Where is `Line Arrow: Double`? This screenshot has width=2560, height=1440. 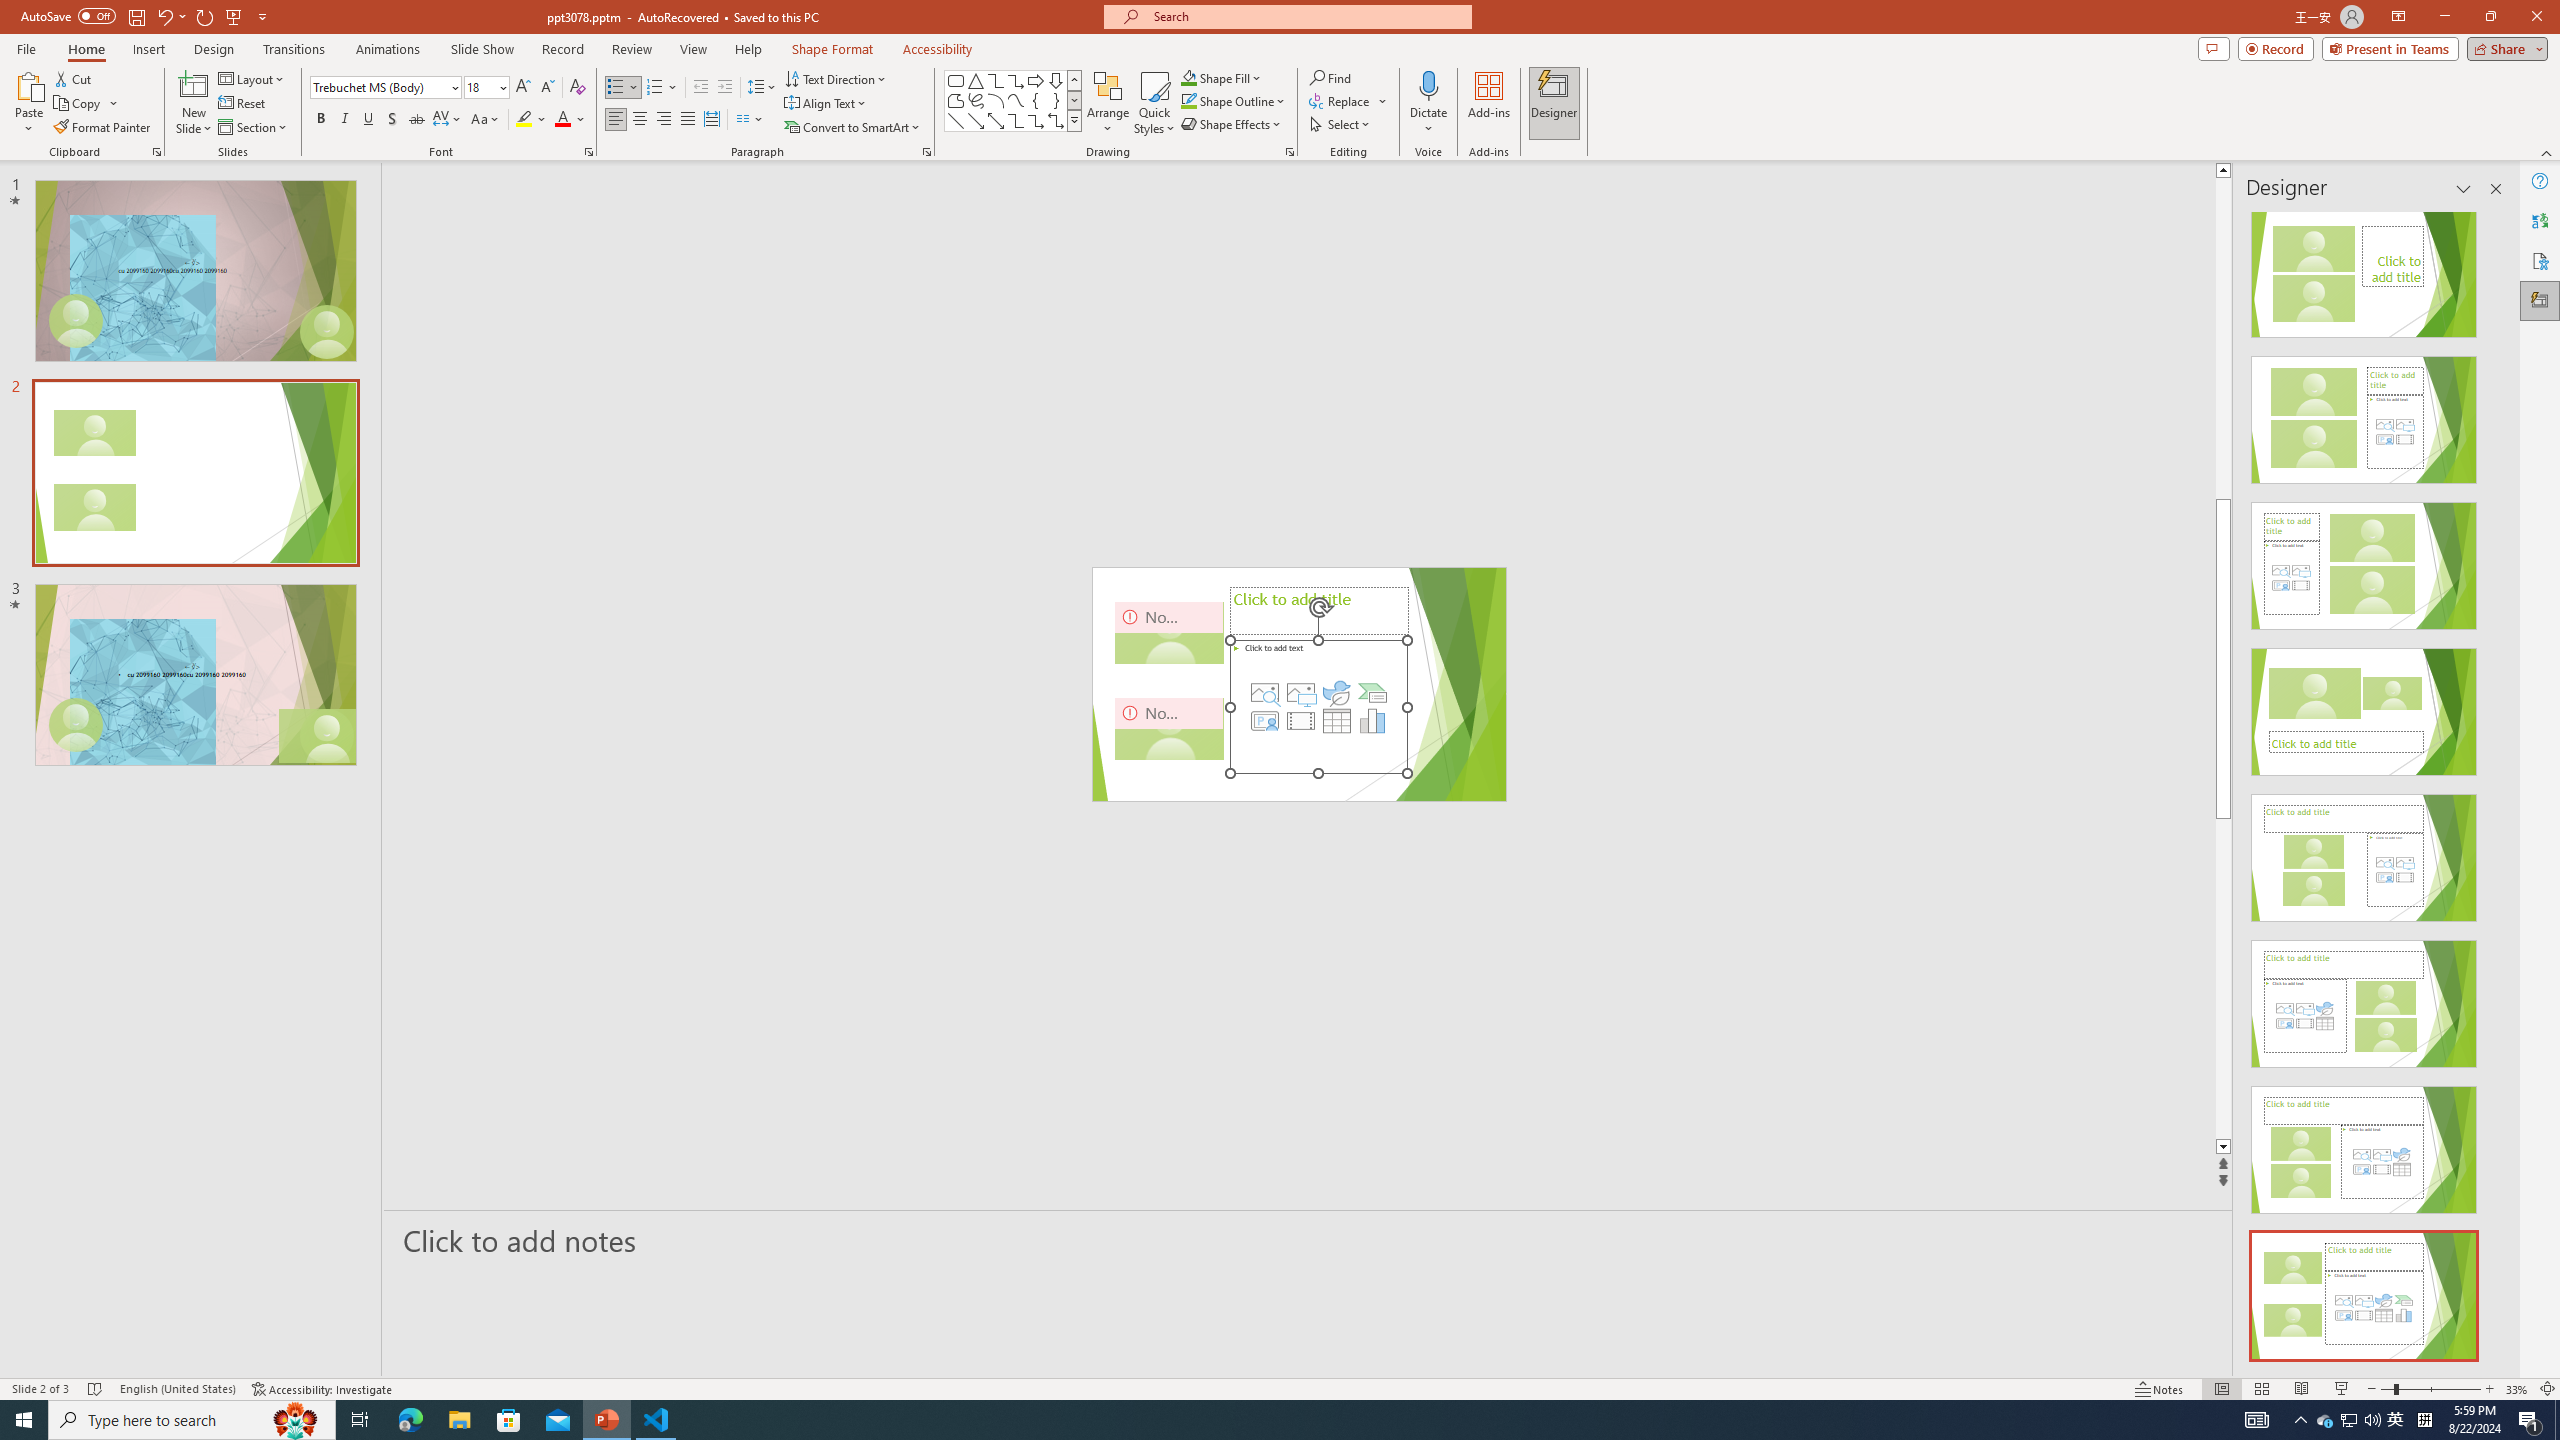 Line Arrow: Double is located at coordinates (996, 120).